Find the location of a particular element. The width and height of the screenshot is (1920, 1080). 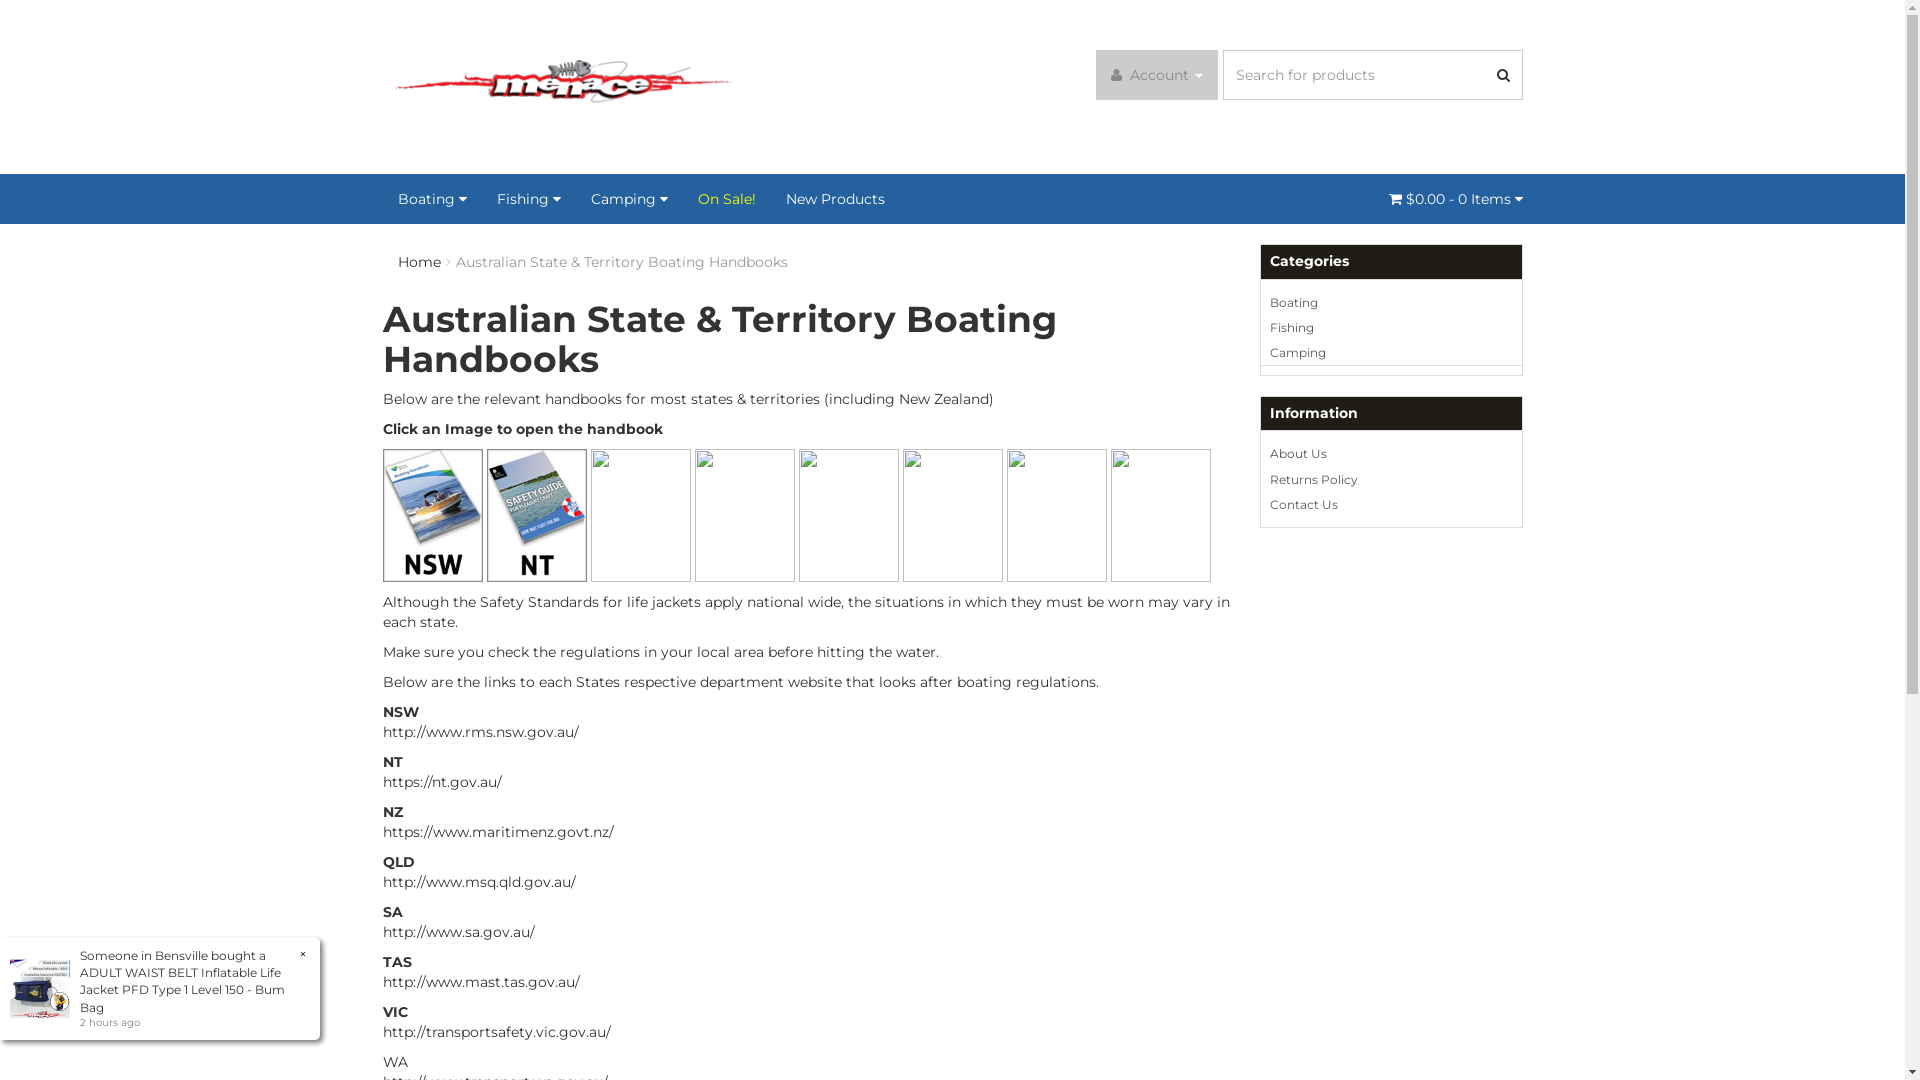

https://nt.gov.au/ is located at coordinates (442, 782).